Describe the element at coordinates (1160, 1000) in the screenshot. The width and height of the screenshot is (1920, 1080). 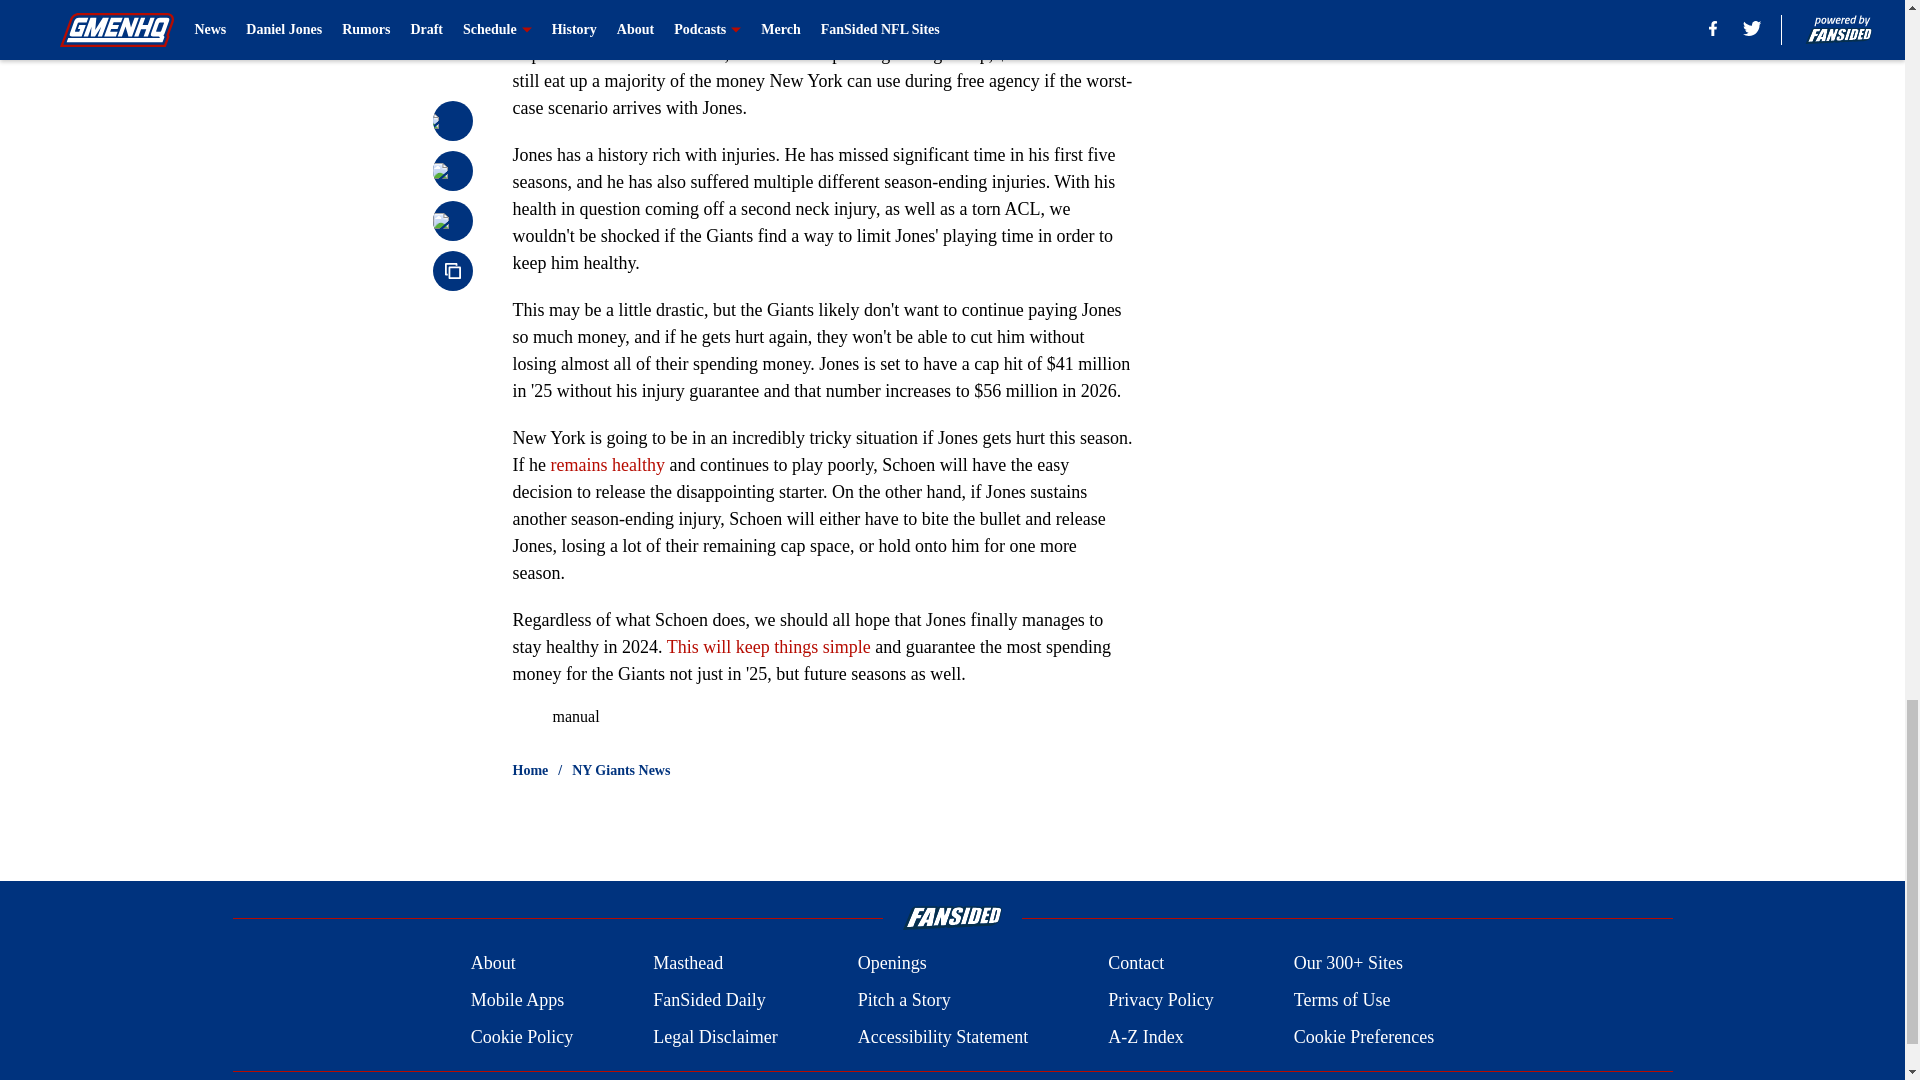
I see `Privacy Policy` at that location.